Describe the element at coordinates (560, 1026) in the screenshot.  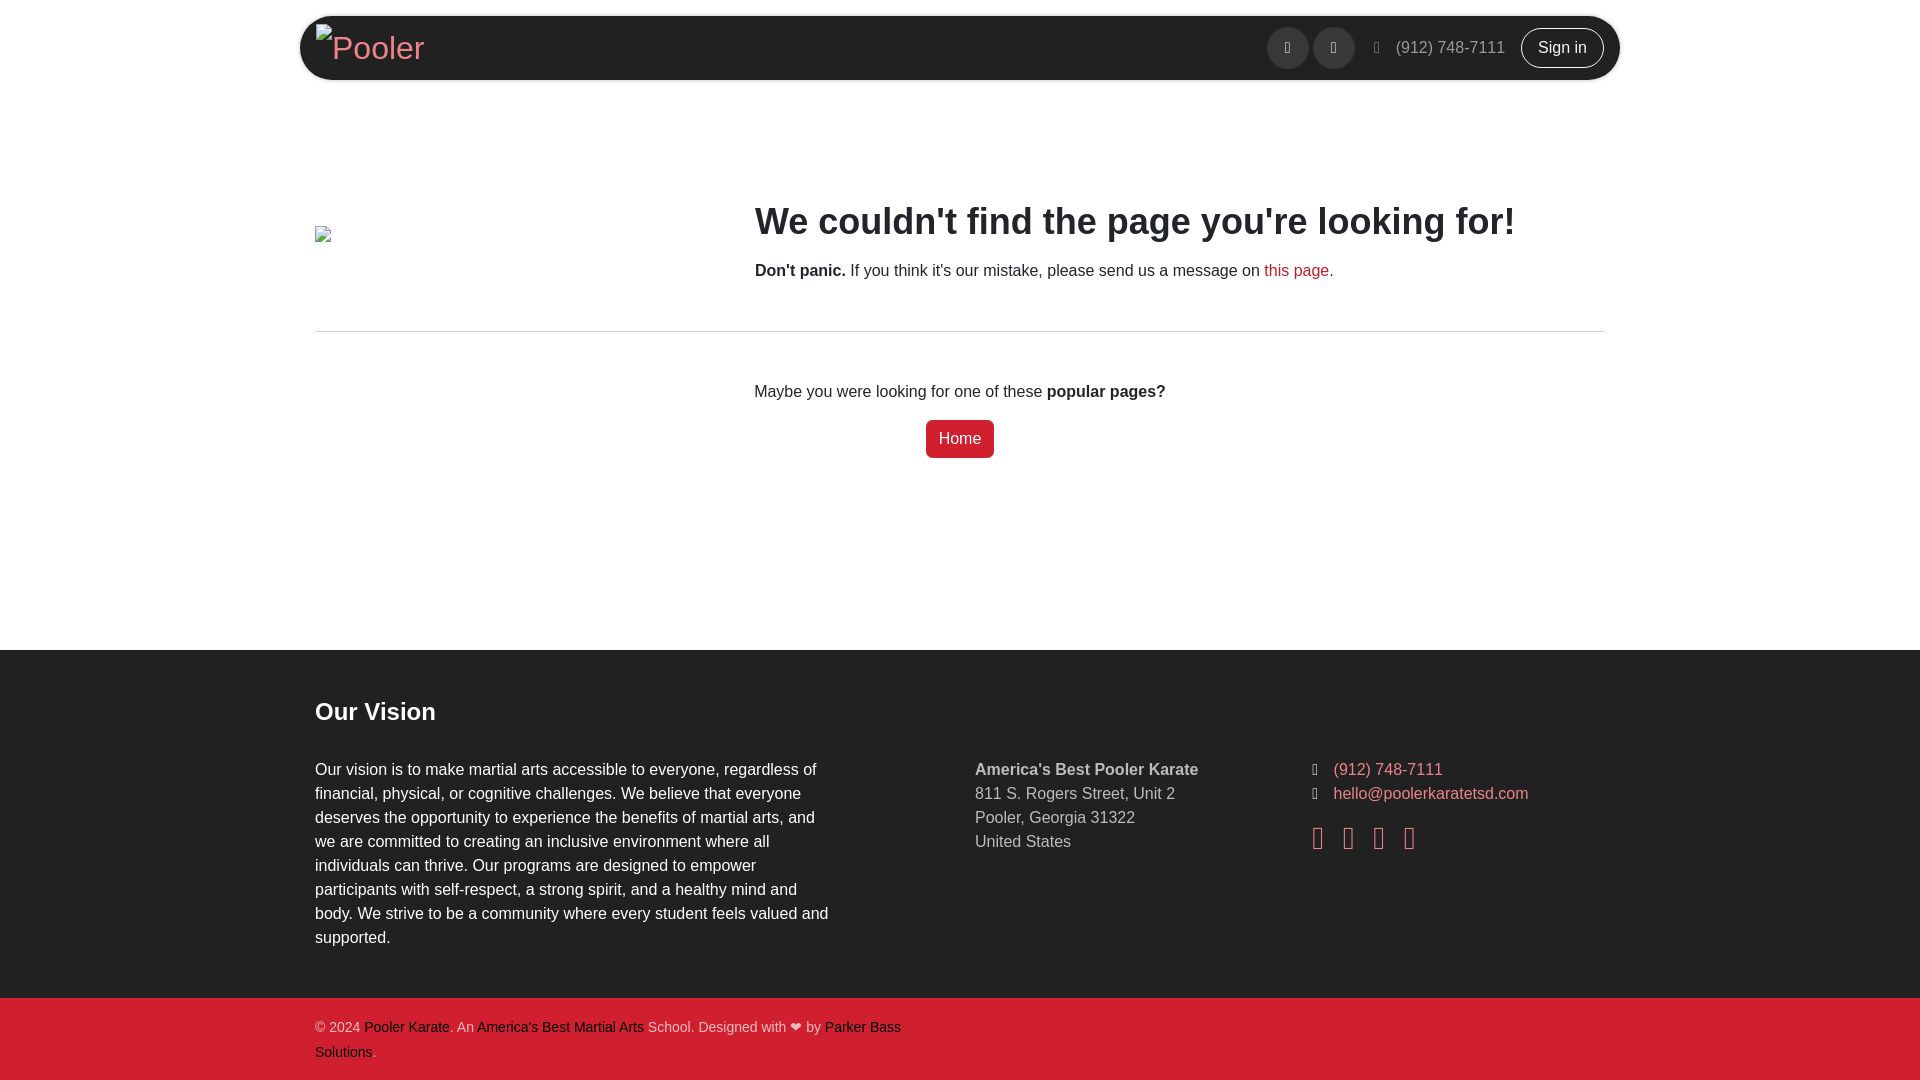
I see `America's Best Martial Arts` at that location.